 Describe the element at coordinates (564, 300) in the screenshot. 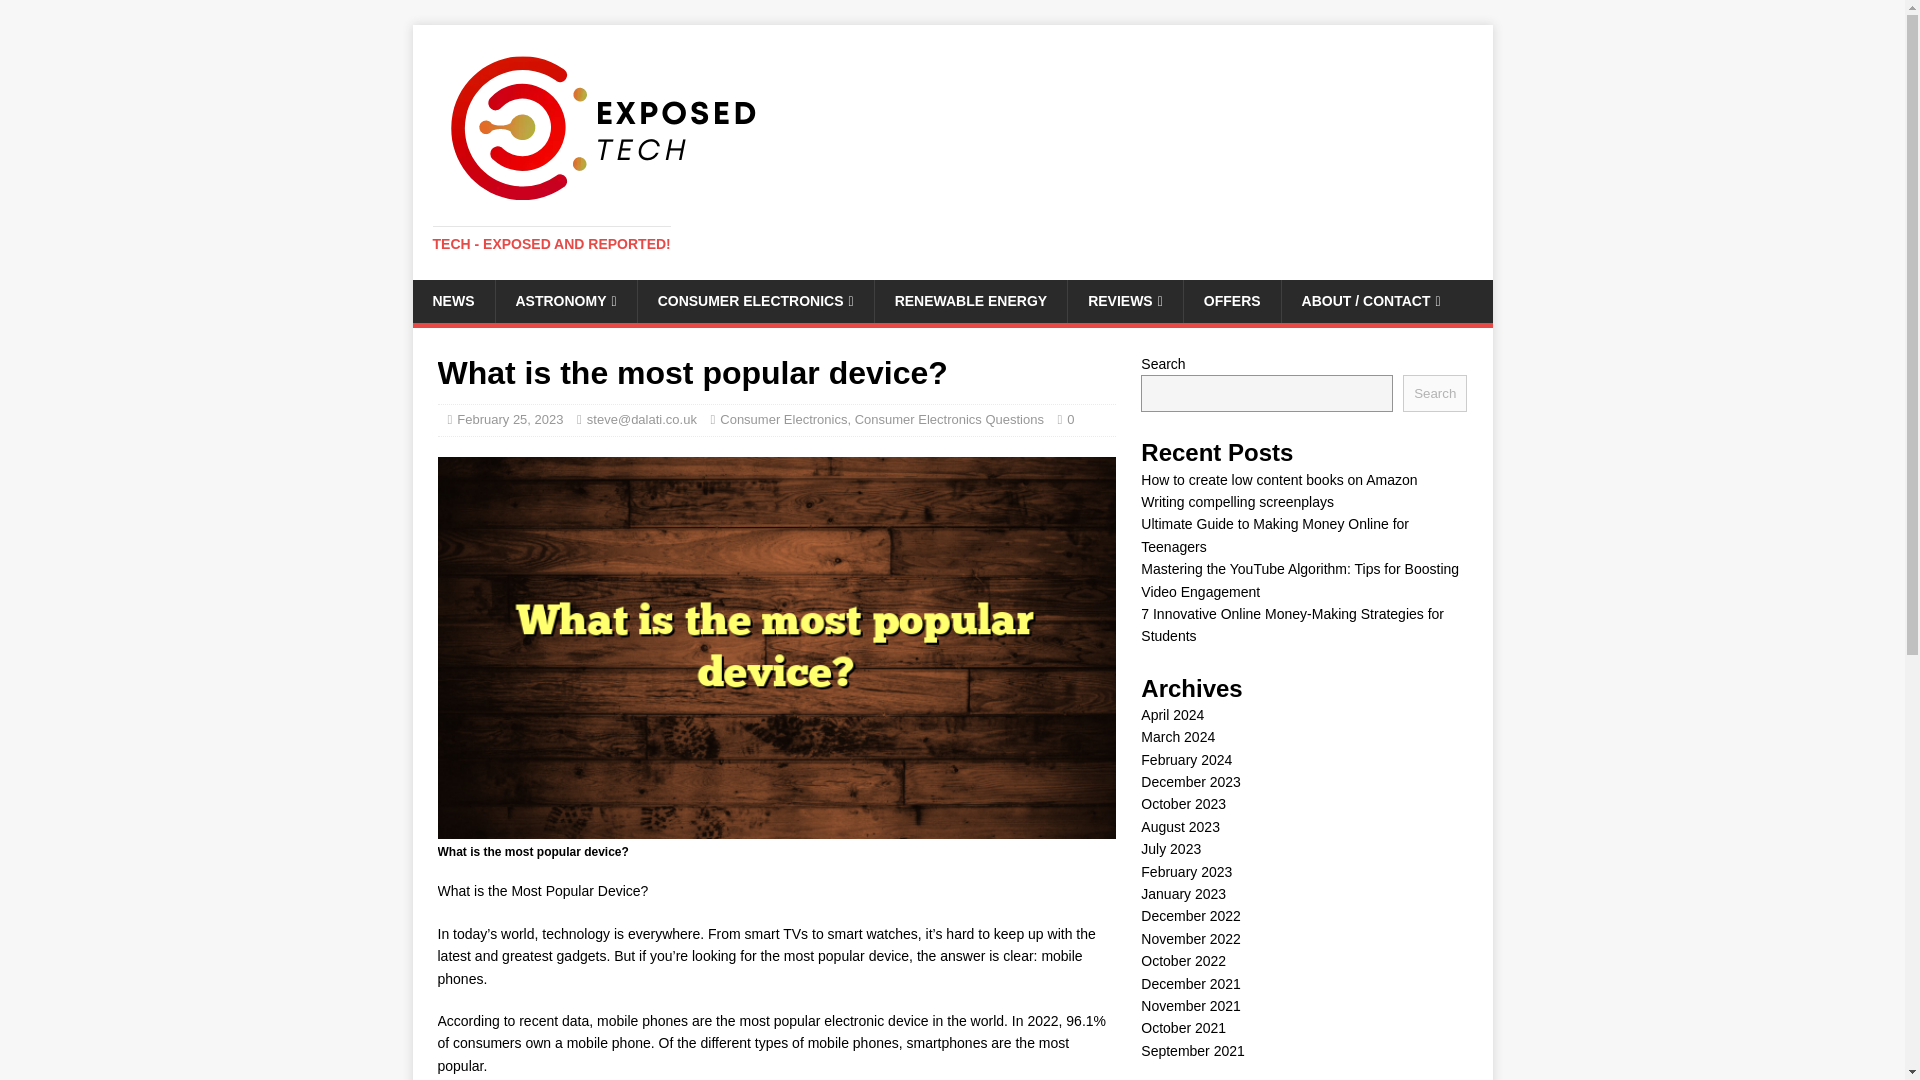

I see `ASTRONOMY` at that location.